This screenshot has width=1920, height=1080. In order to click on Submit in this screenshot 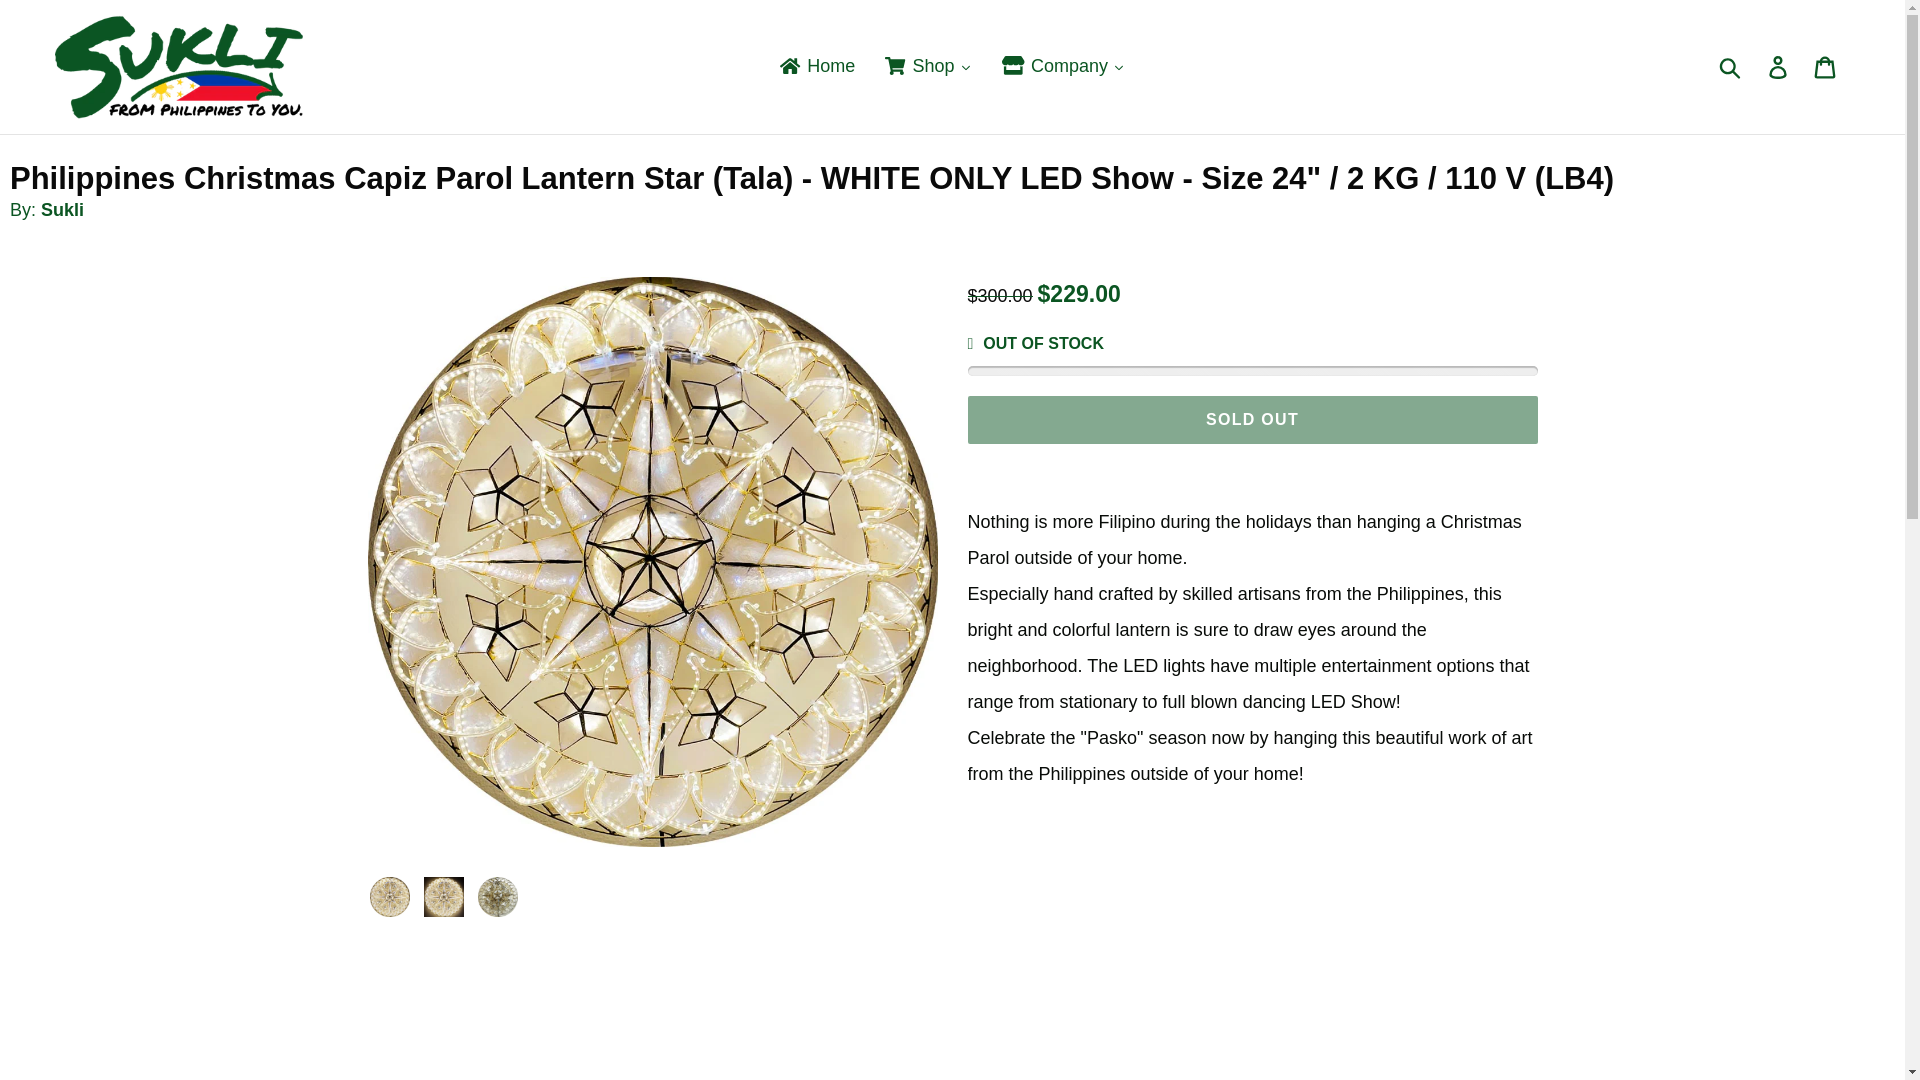, I will do `click(1731, 66)`.